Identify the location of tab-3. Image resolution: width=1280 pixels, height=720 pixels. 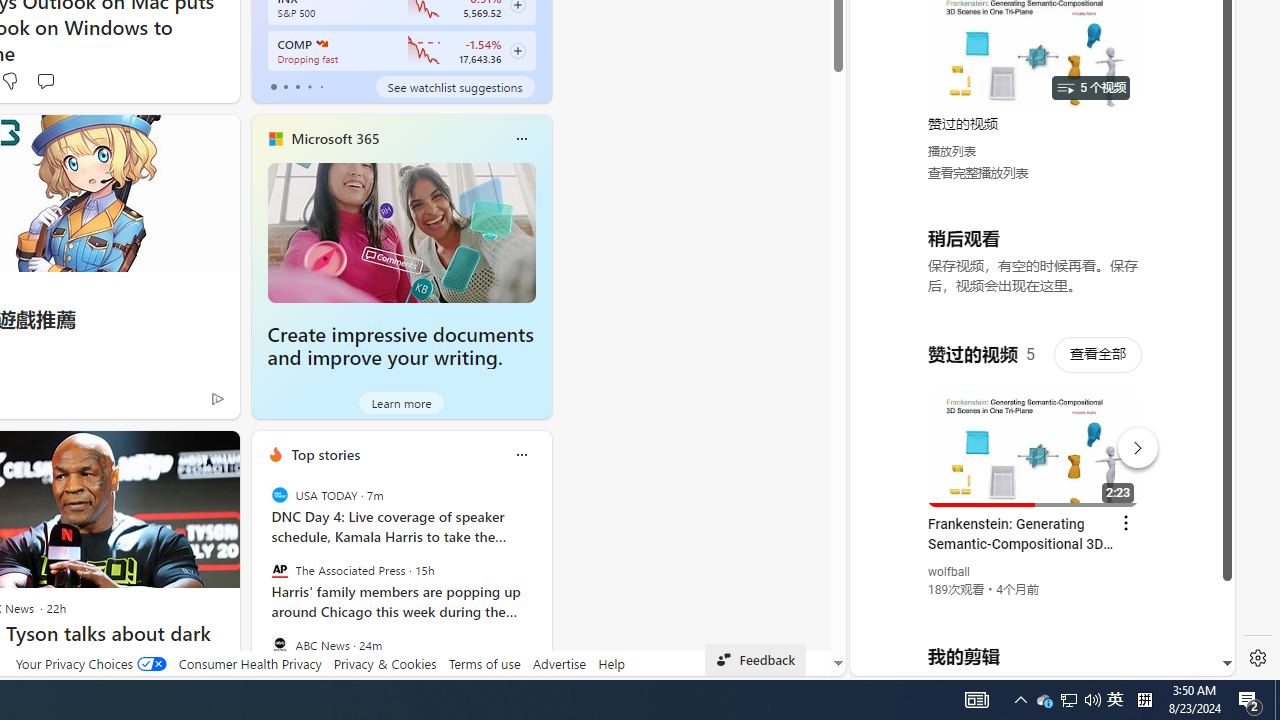
(310, 86).